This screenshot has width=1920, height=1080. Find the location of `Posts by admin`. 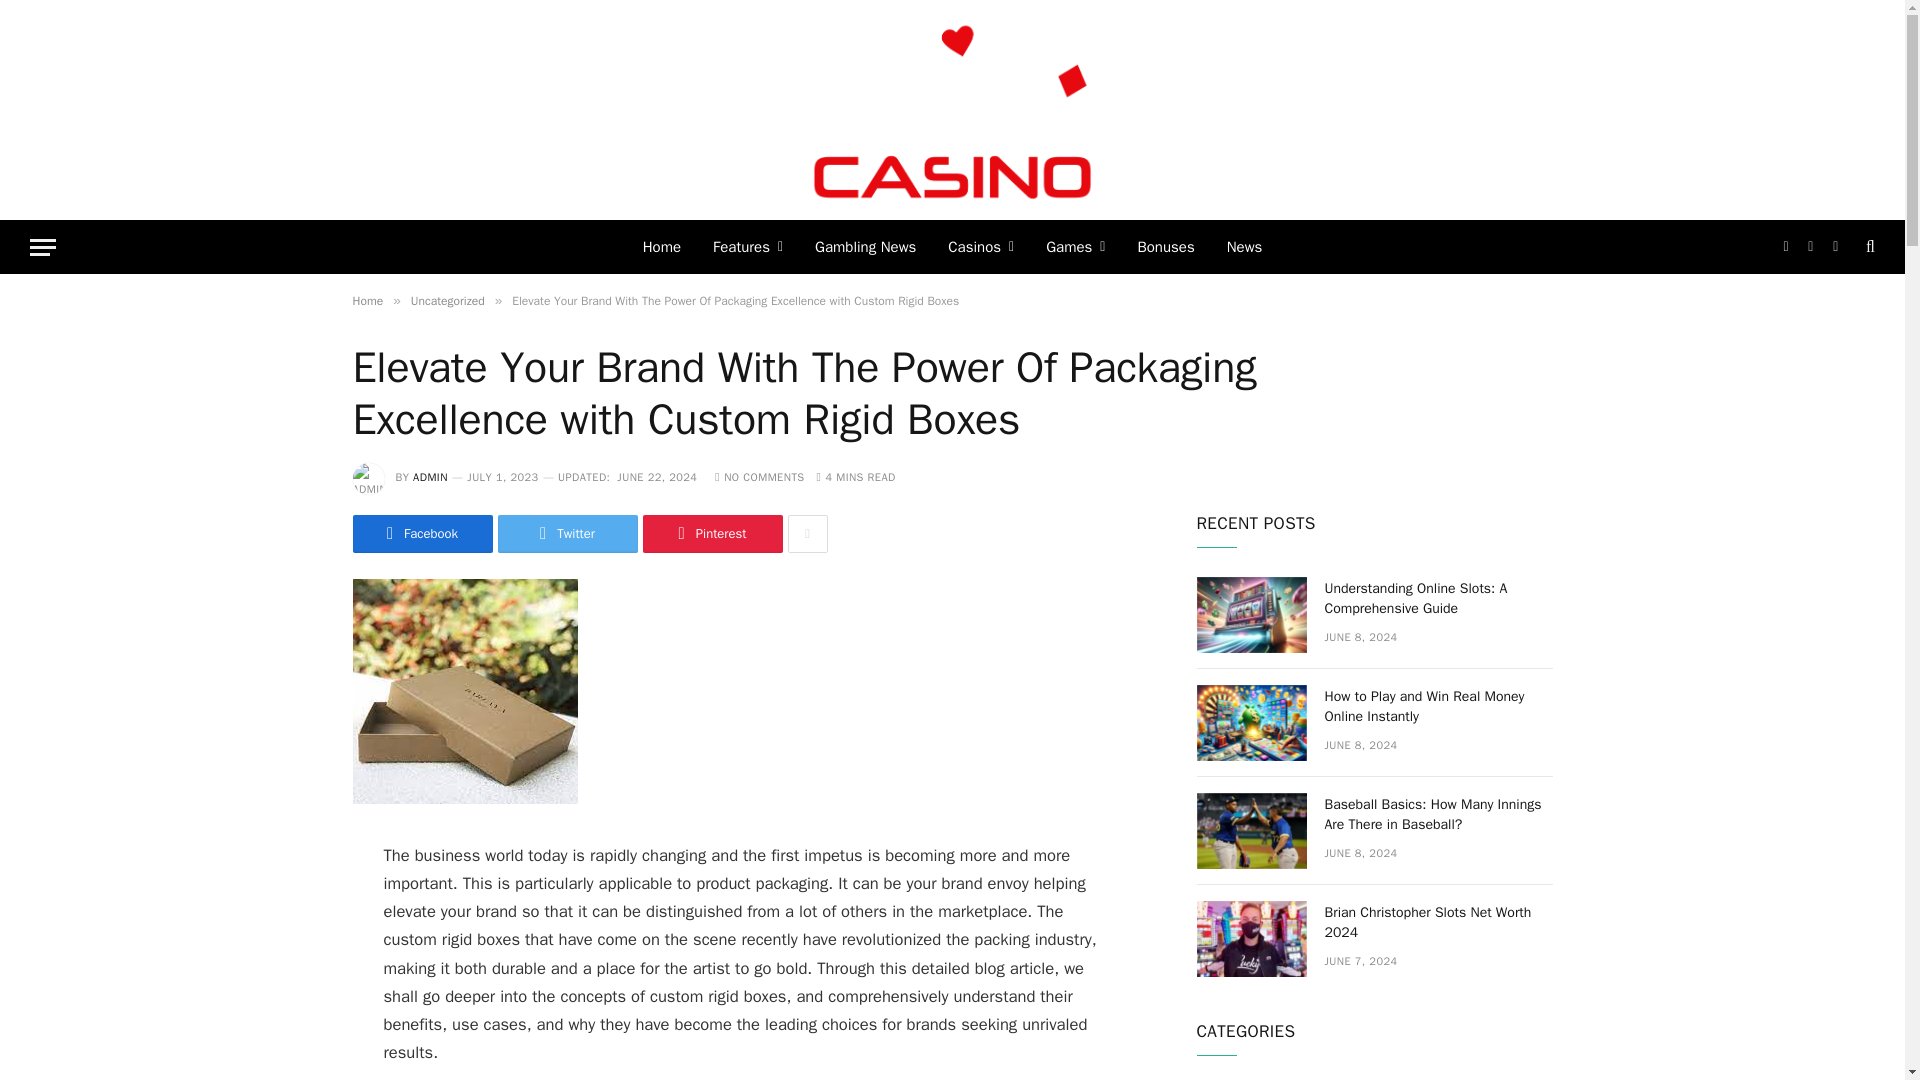

Posts by admin is located at coordinates (430, 476).